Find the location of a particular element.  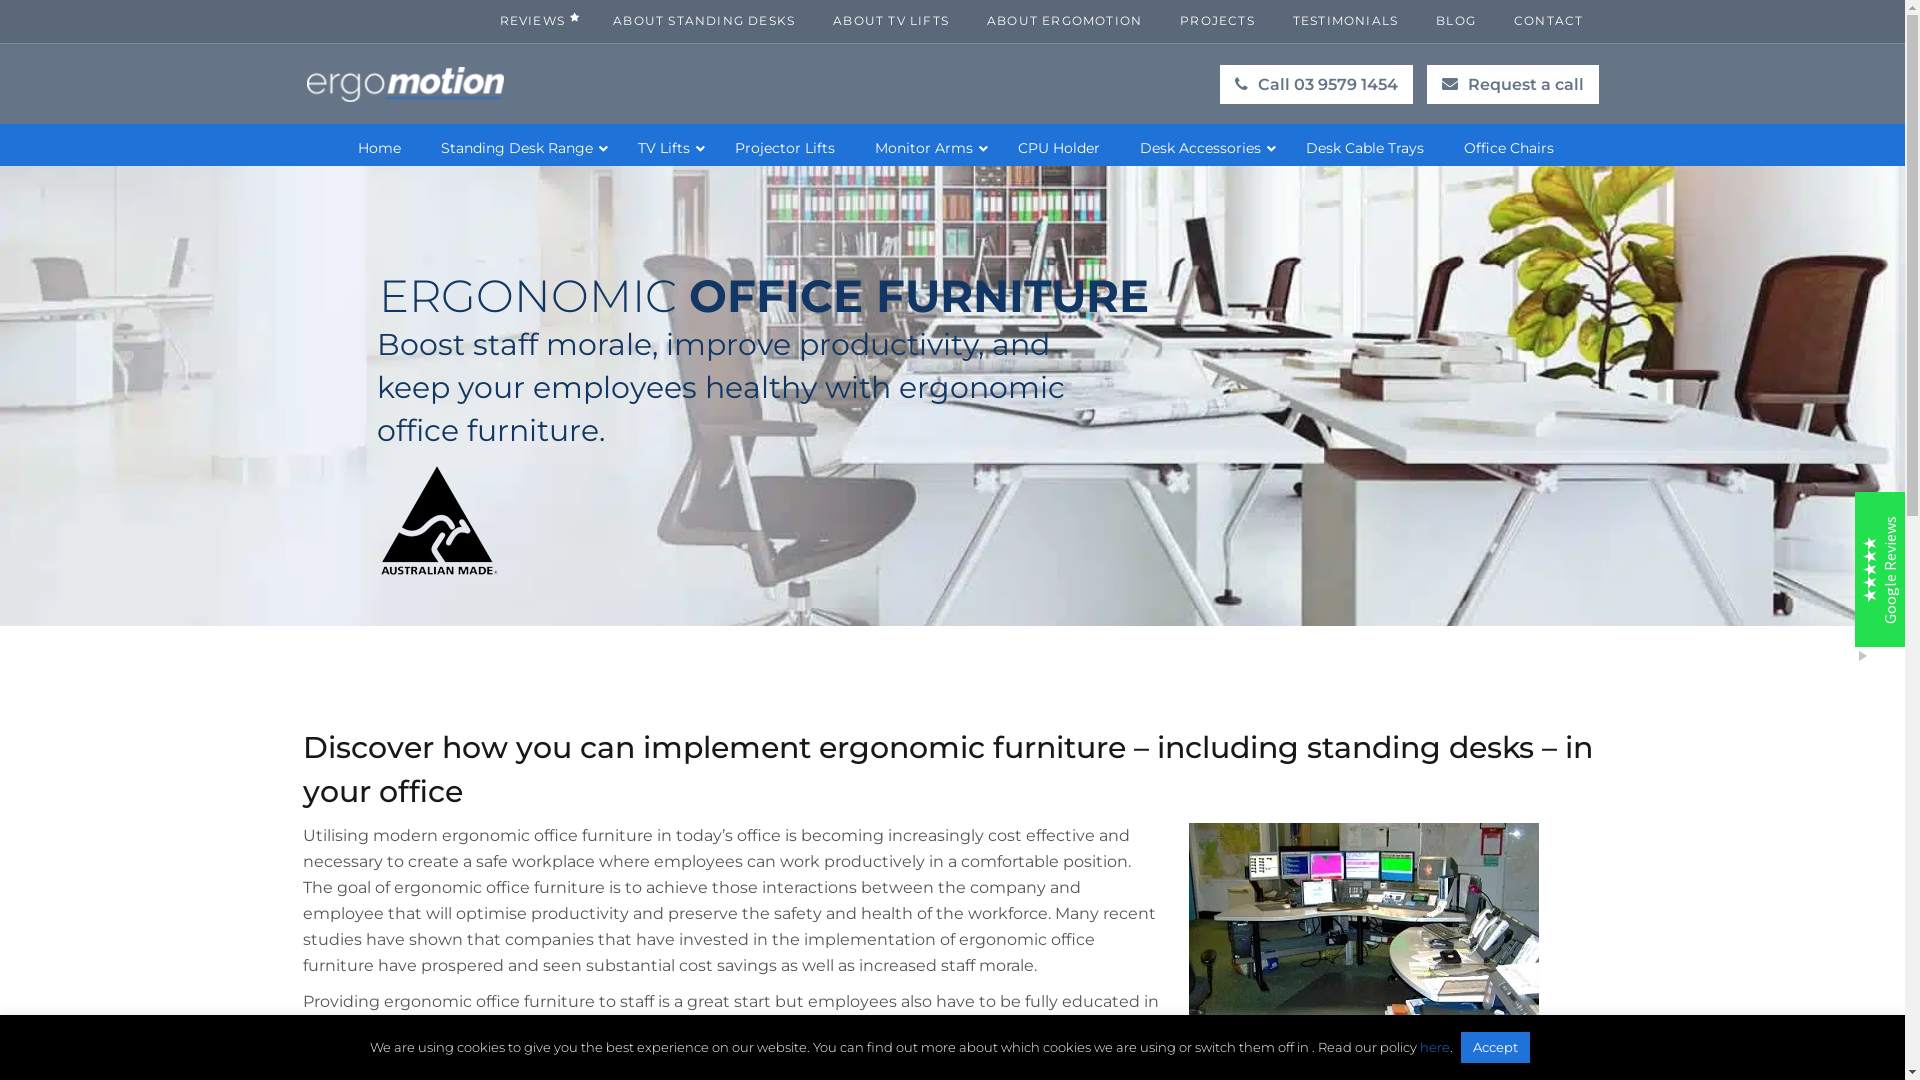

Desk Accessories is located at coordinates (1203, 148).